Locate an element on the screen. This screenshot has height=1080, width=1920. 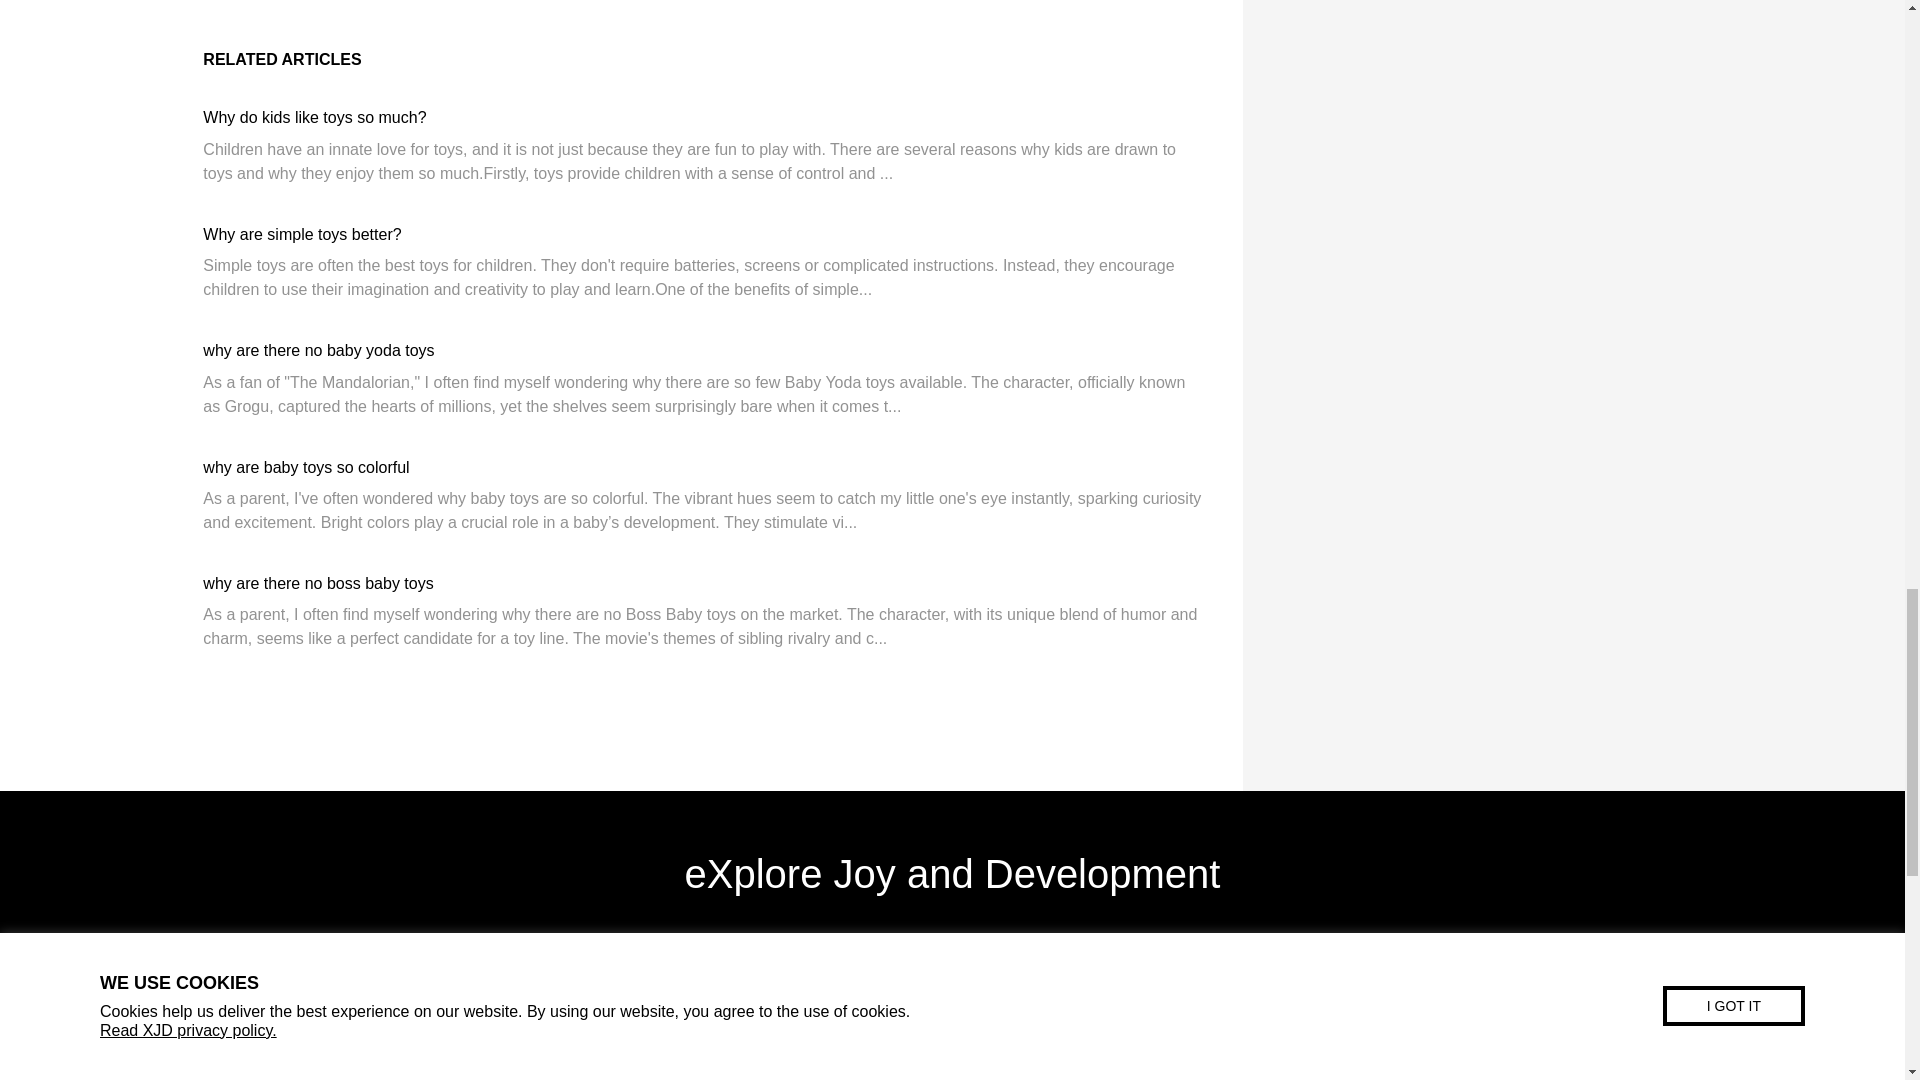
Why are simple toys better? is located at coordinates (302, 234).